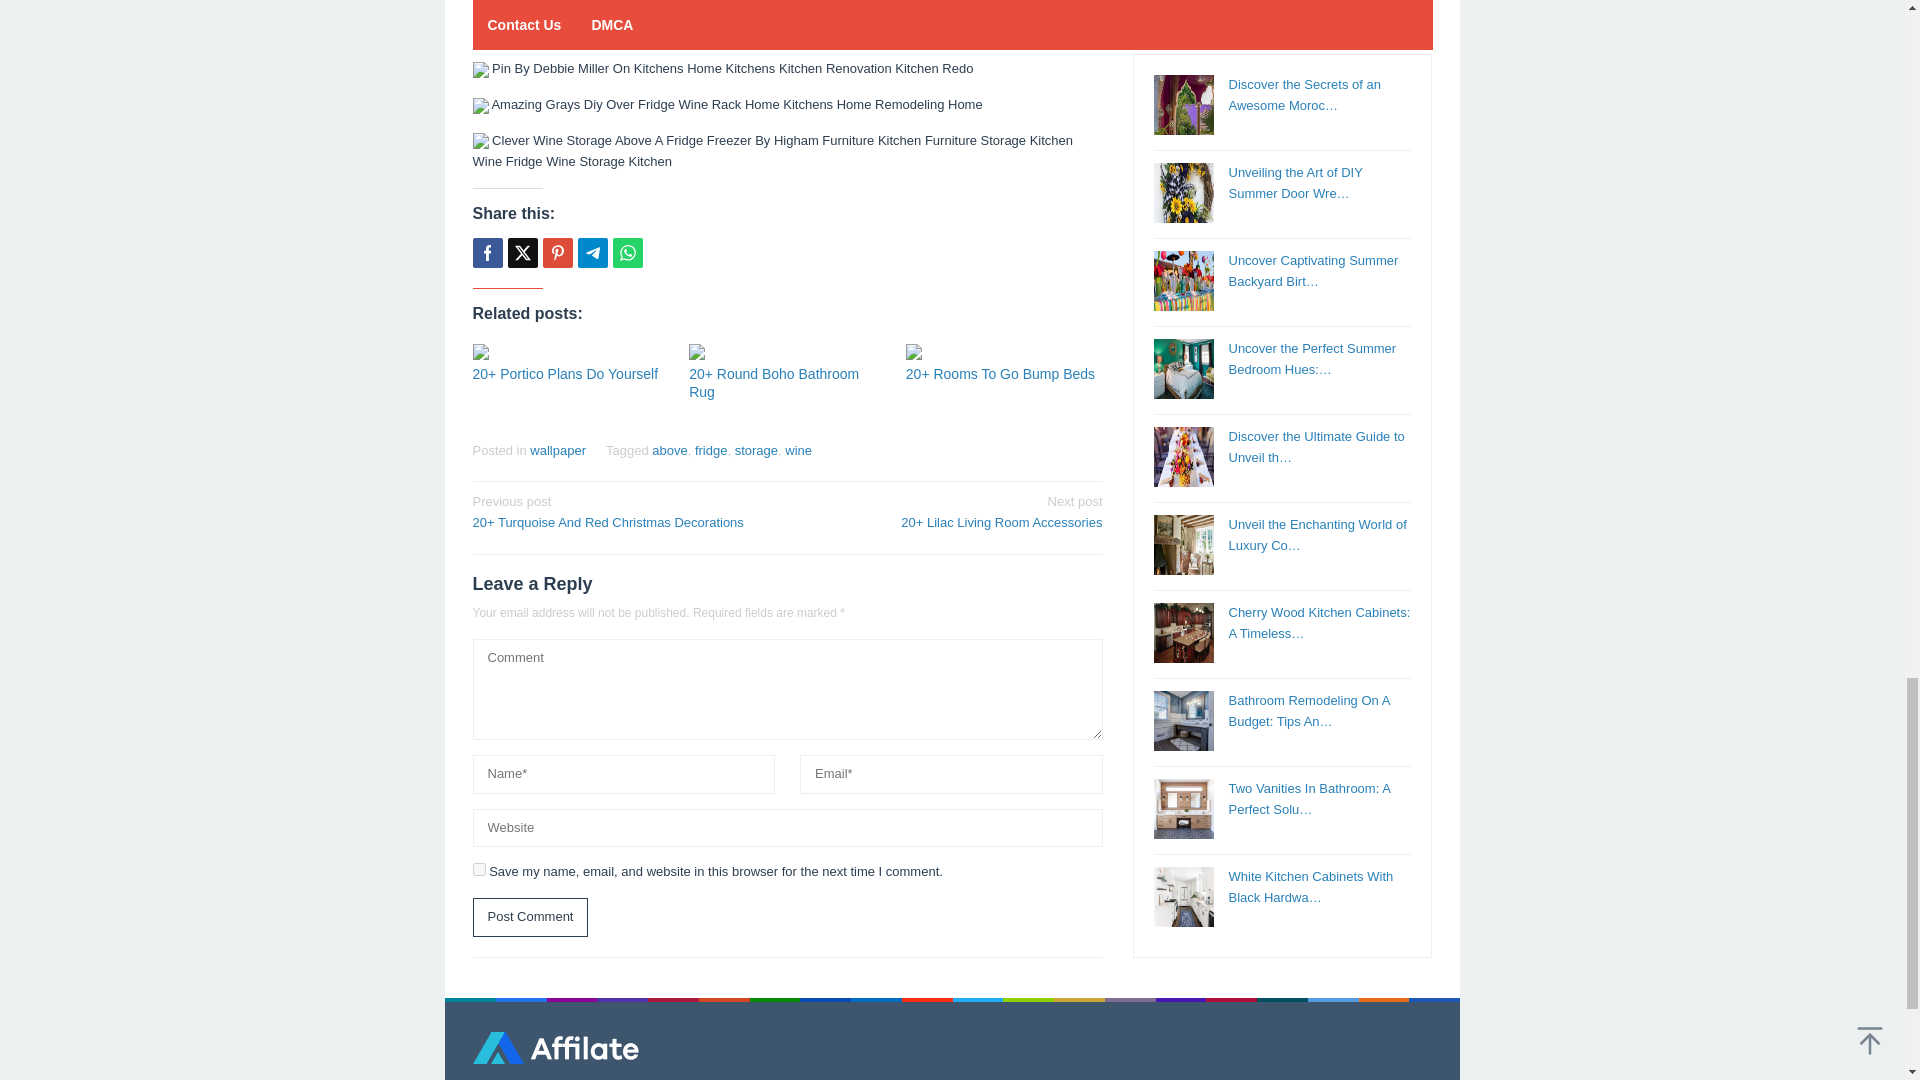 The width and height of the screenshot is (1920, 1080). Describe the element at coordinates (626, 252) in the screenshot. I see `Whatsapp` at that location.